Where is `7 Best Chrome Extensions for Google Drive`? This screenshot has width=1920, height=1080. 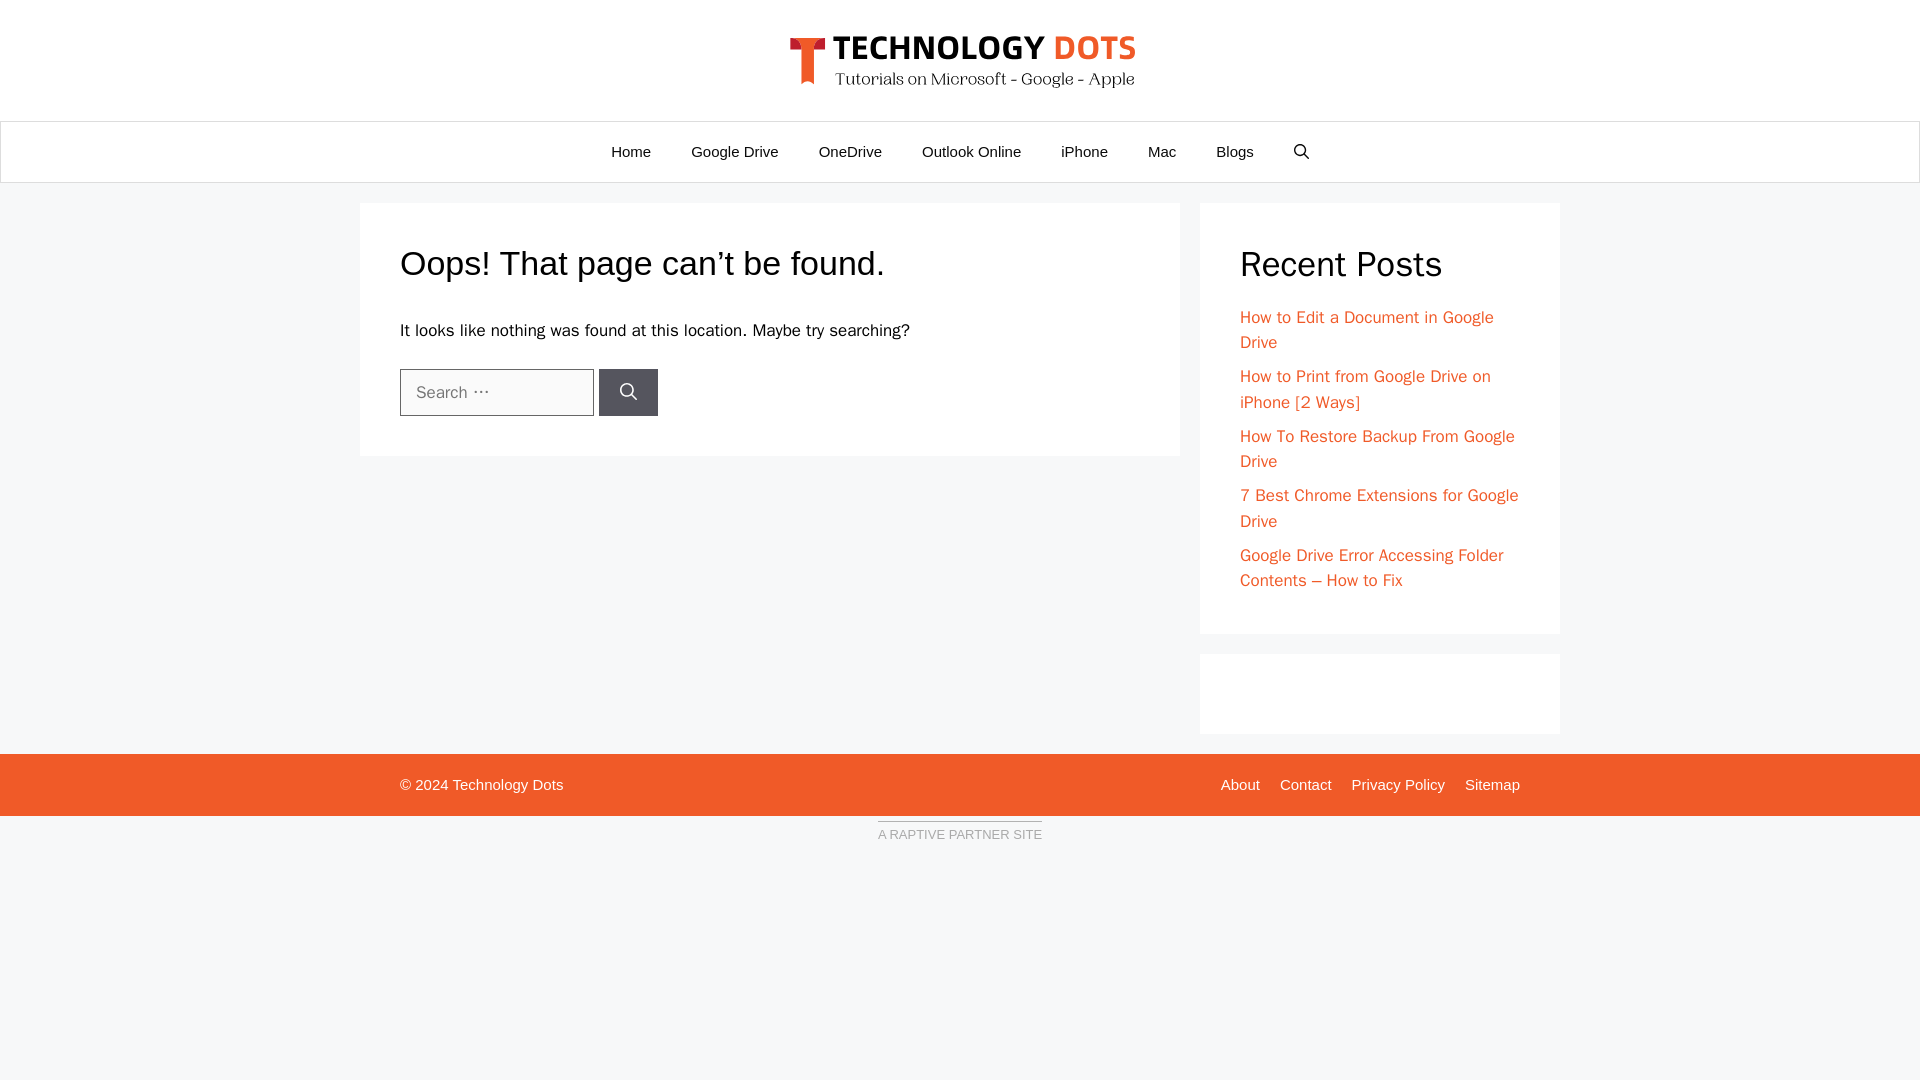
7 Best Chrome Extensions for Google Drive is located at coordinates (1379, 508).